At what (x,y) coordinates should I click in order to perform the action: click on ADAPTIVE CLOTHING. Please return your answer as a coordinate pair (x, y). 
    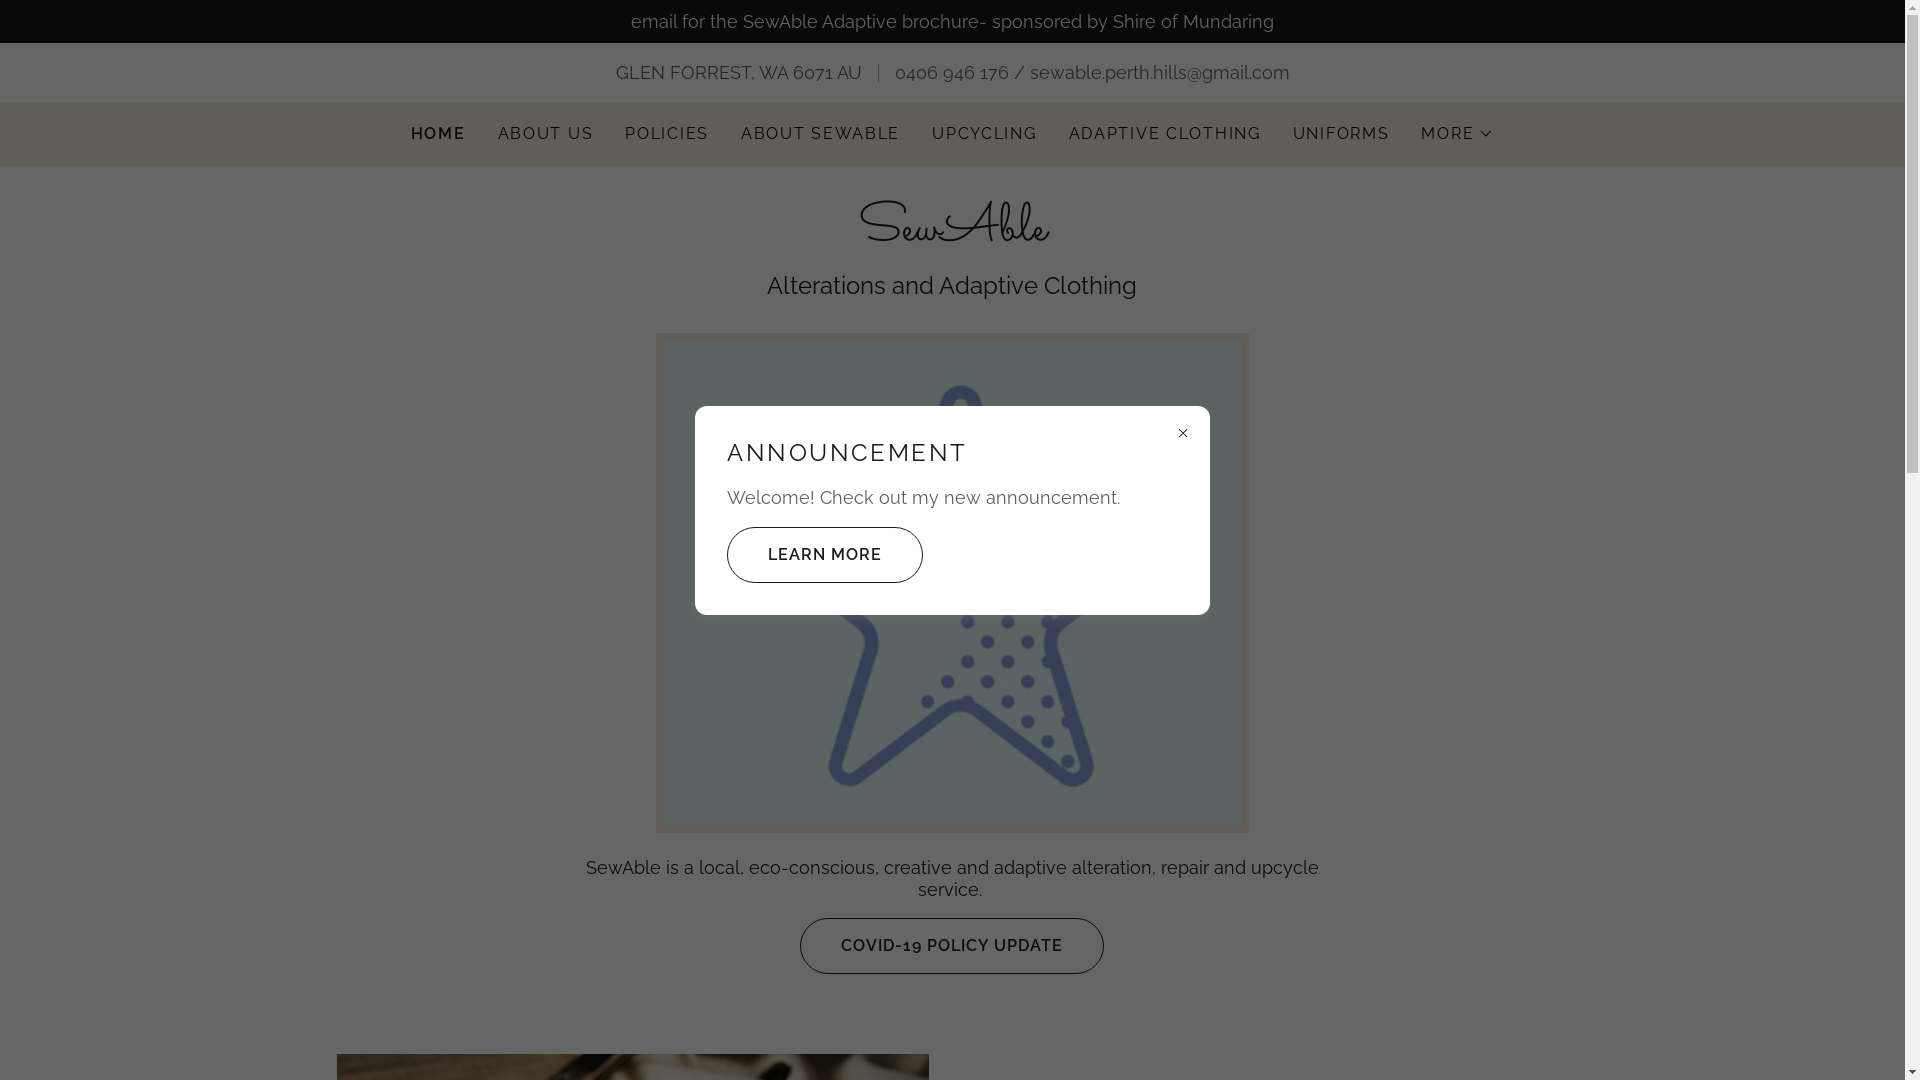
    Looking at the image, I should click on (1165, 134).